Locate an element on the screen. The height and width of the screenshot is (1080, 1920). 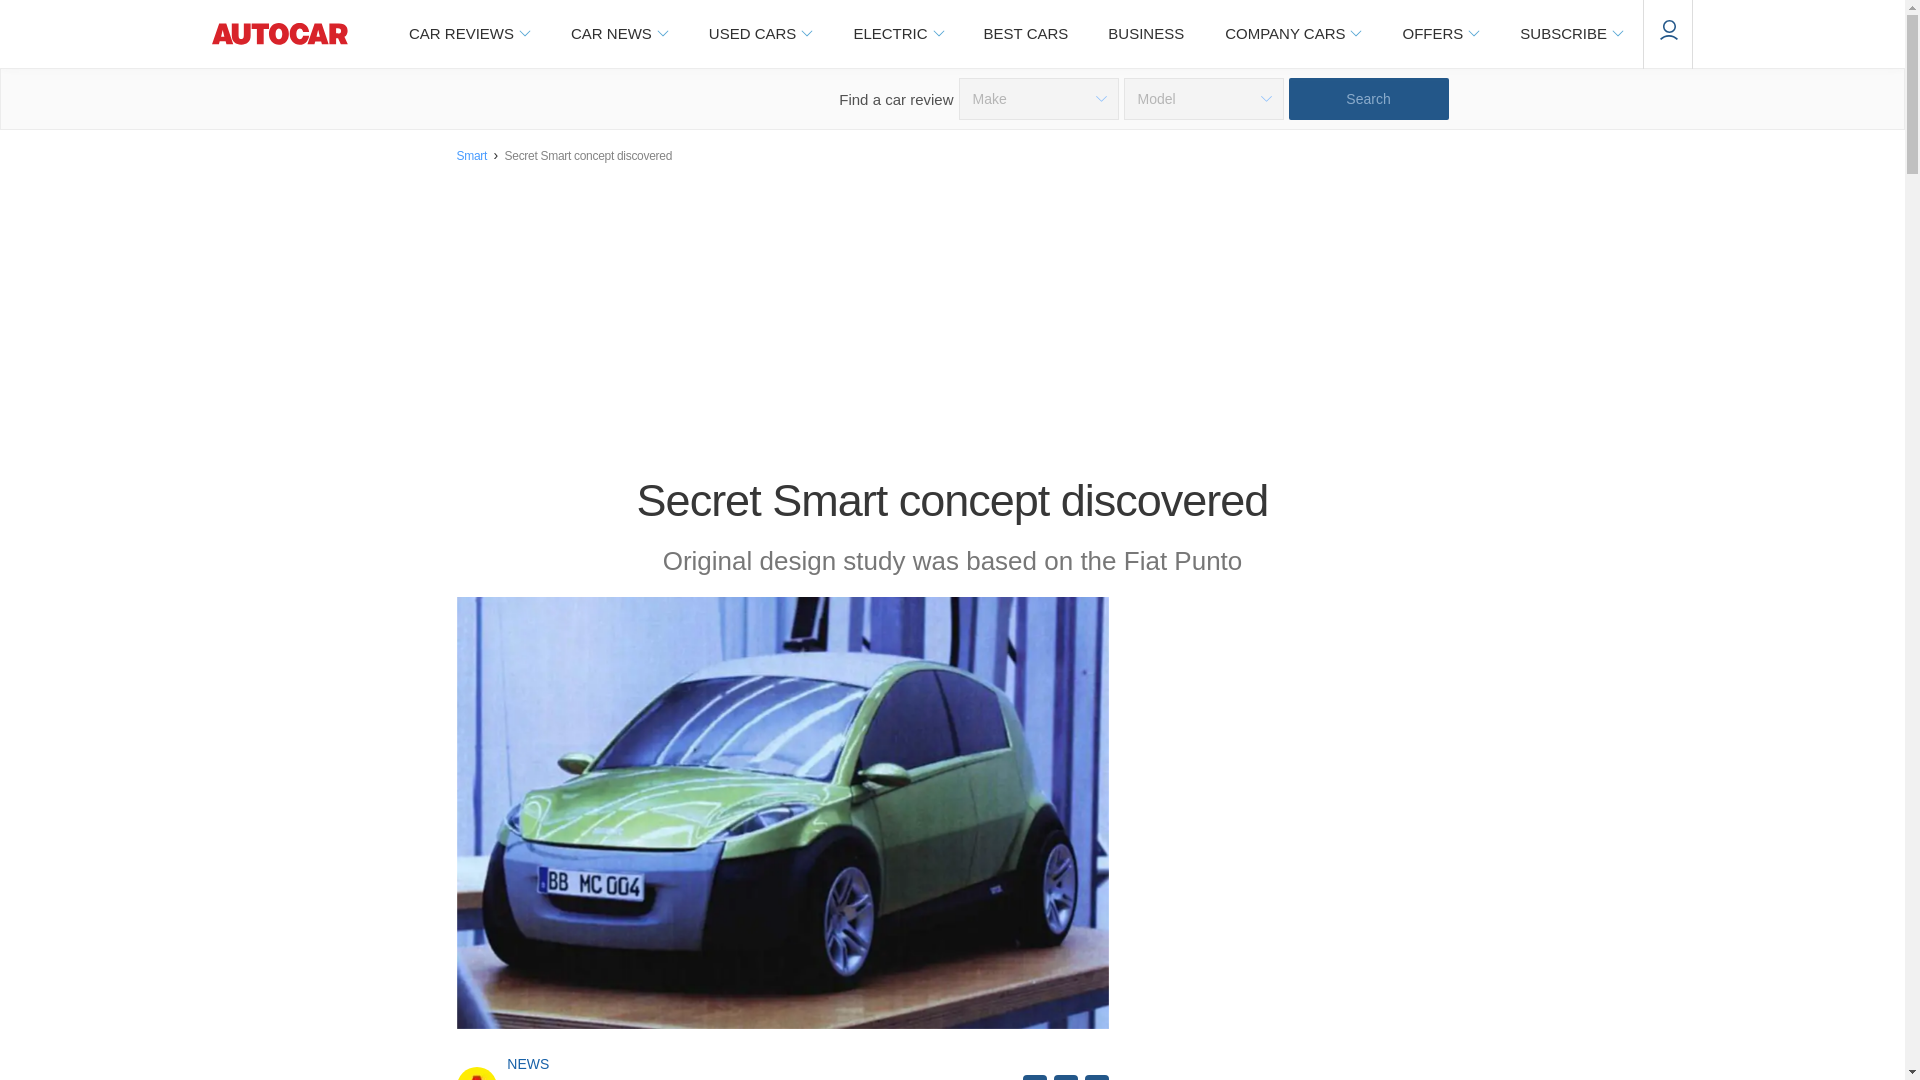
Autocar Electric is located at coordinates (897, 34).